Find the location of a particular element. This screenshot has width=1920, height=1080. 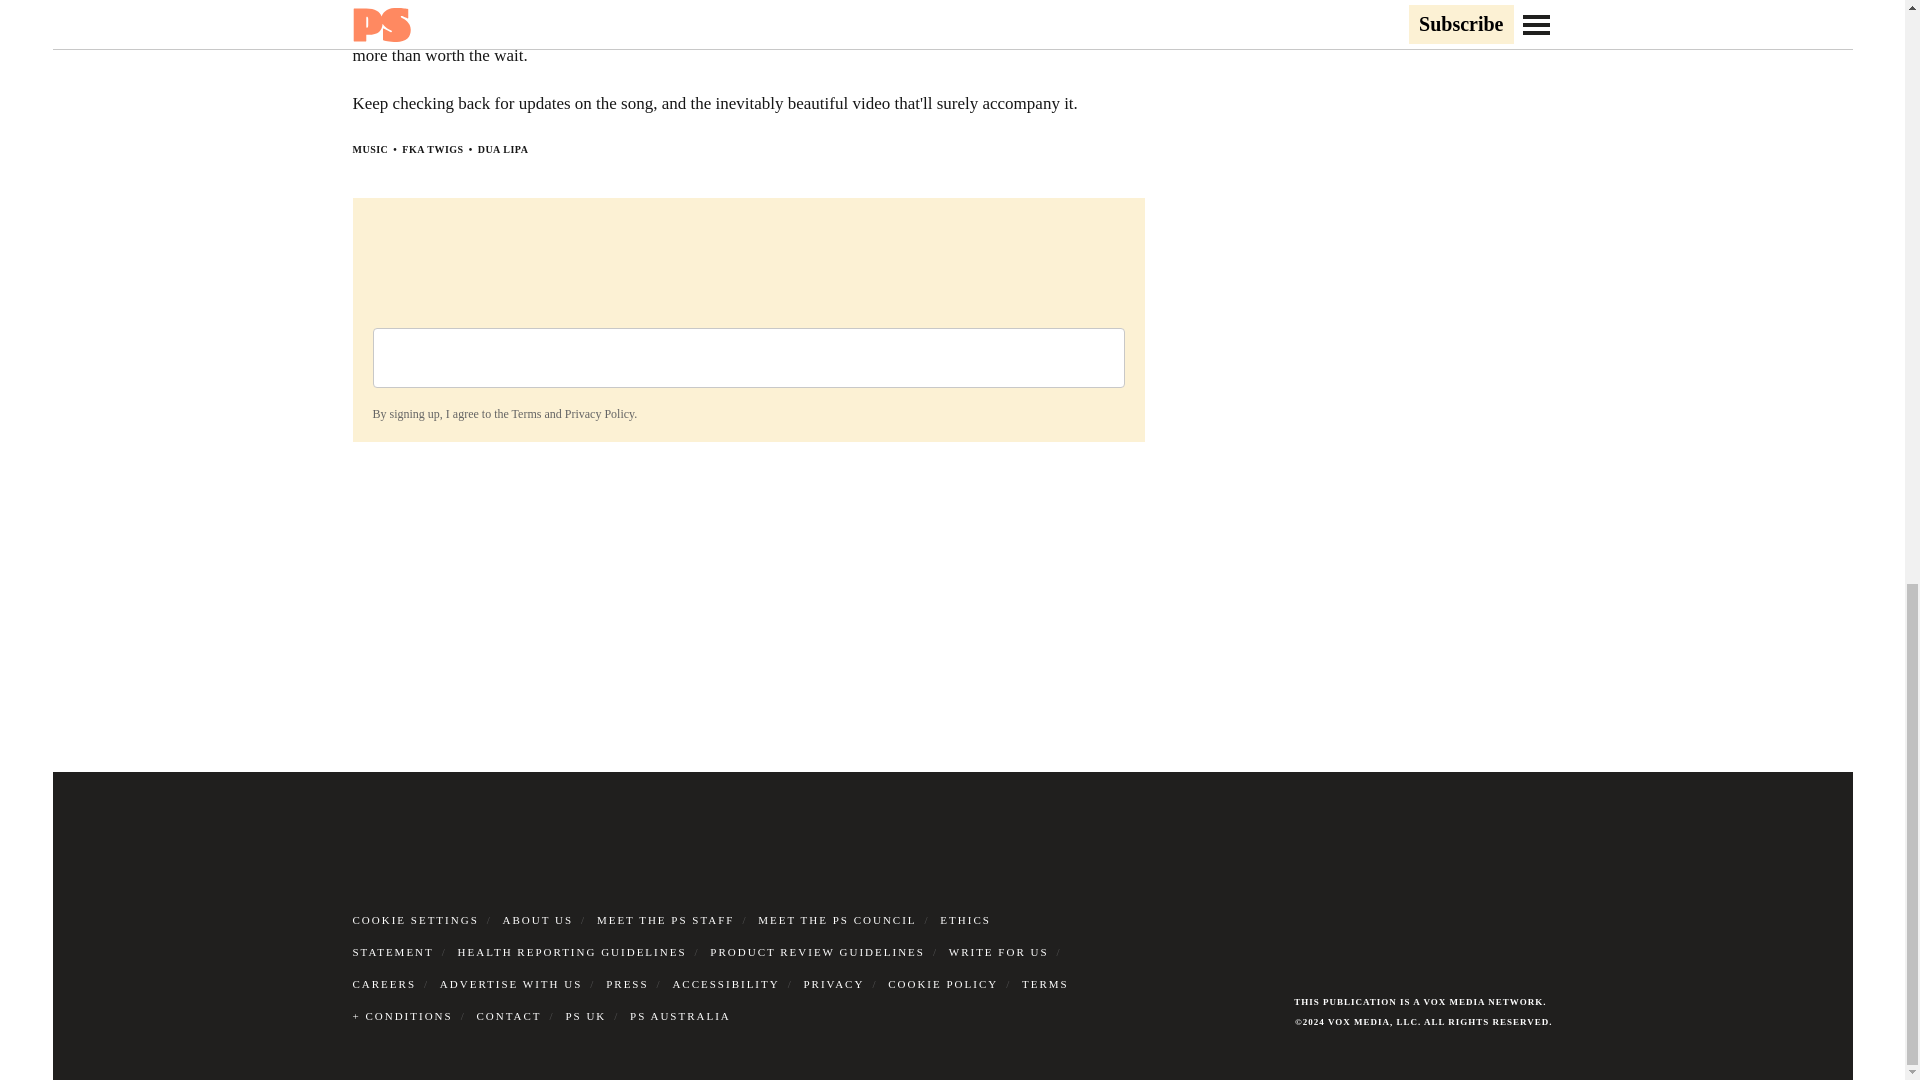

PRODUCT REVIEW GUIDELINES is located at coordinates (818, 952).